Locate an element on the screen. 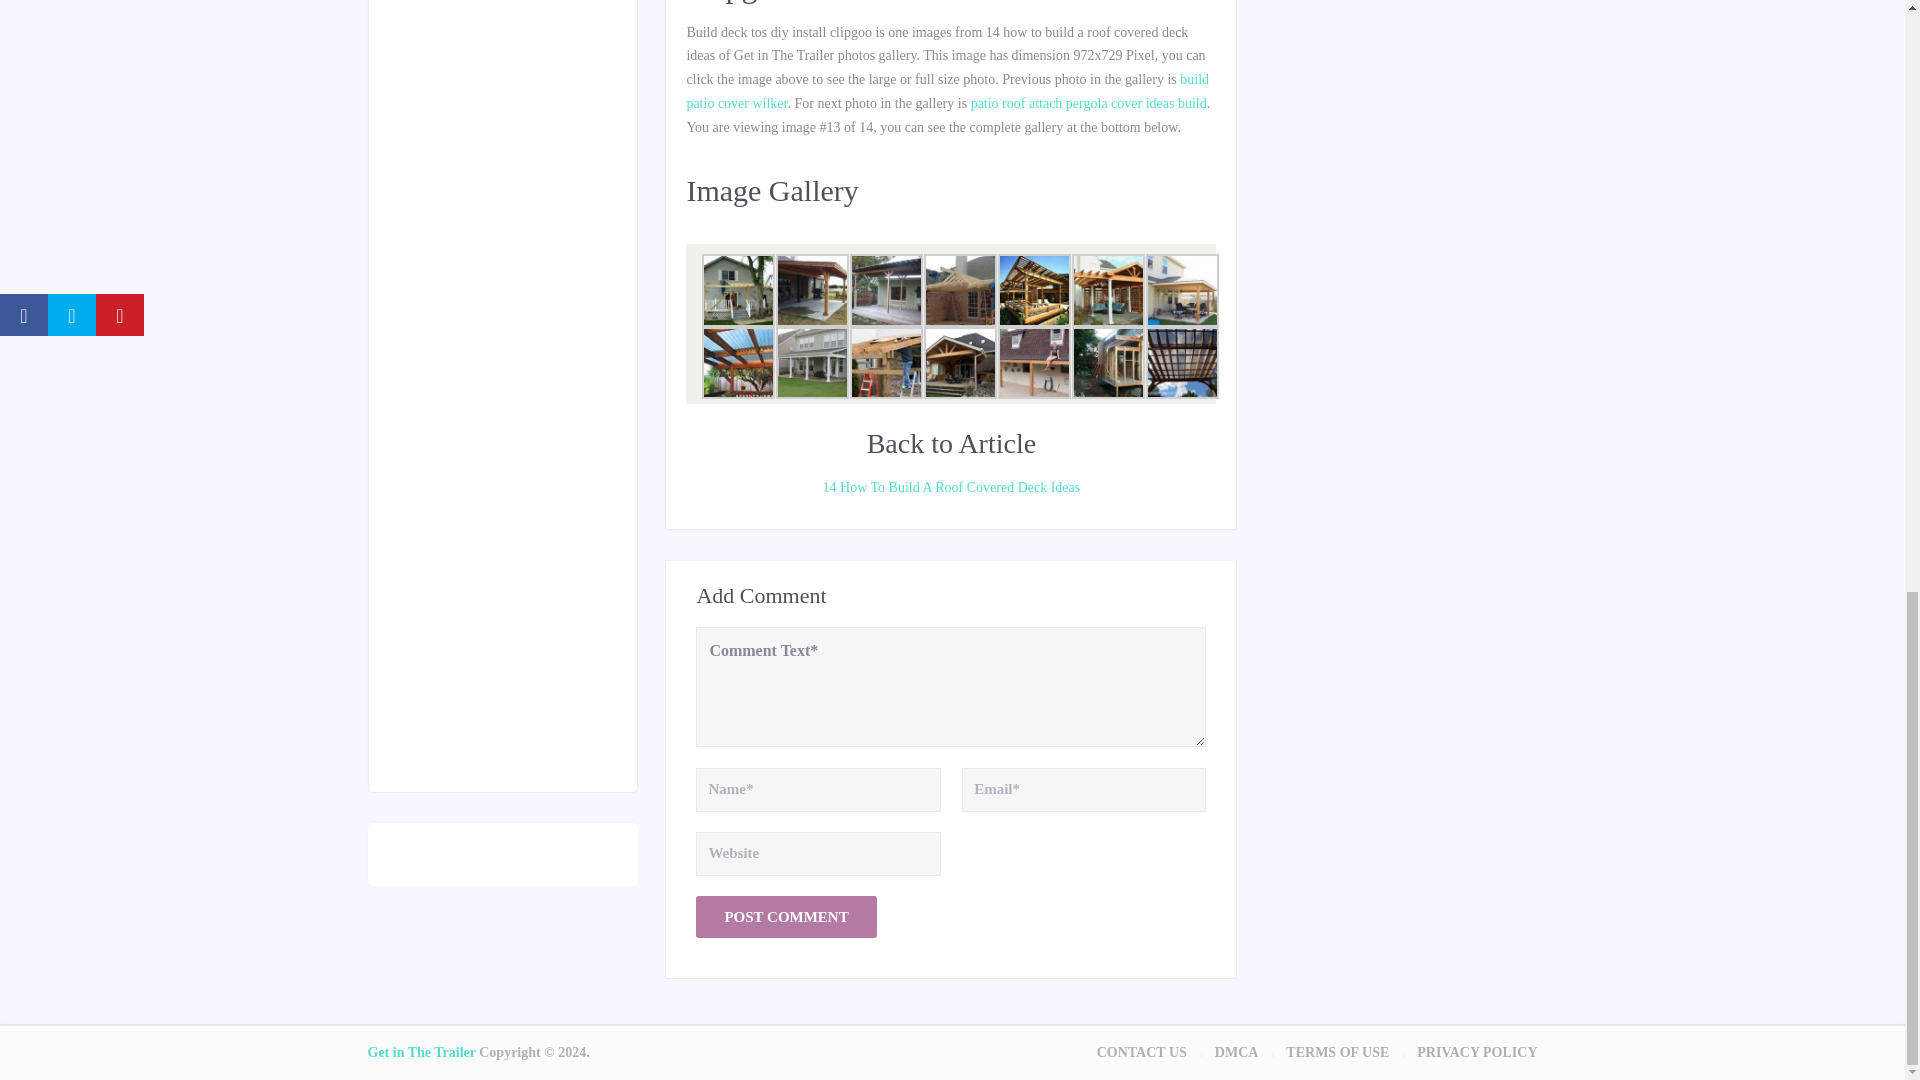 The width and height of the screenshot is (1920, 1080). 14 How To Build A Roof Covered Deck Ideas is located at coordinates (950, 488).